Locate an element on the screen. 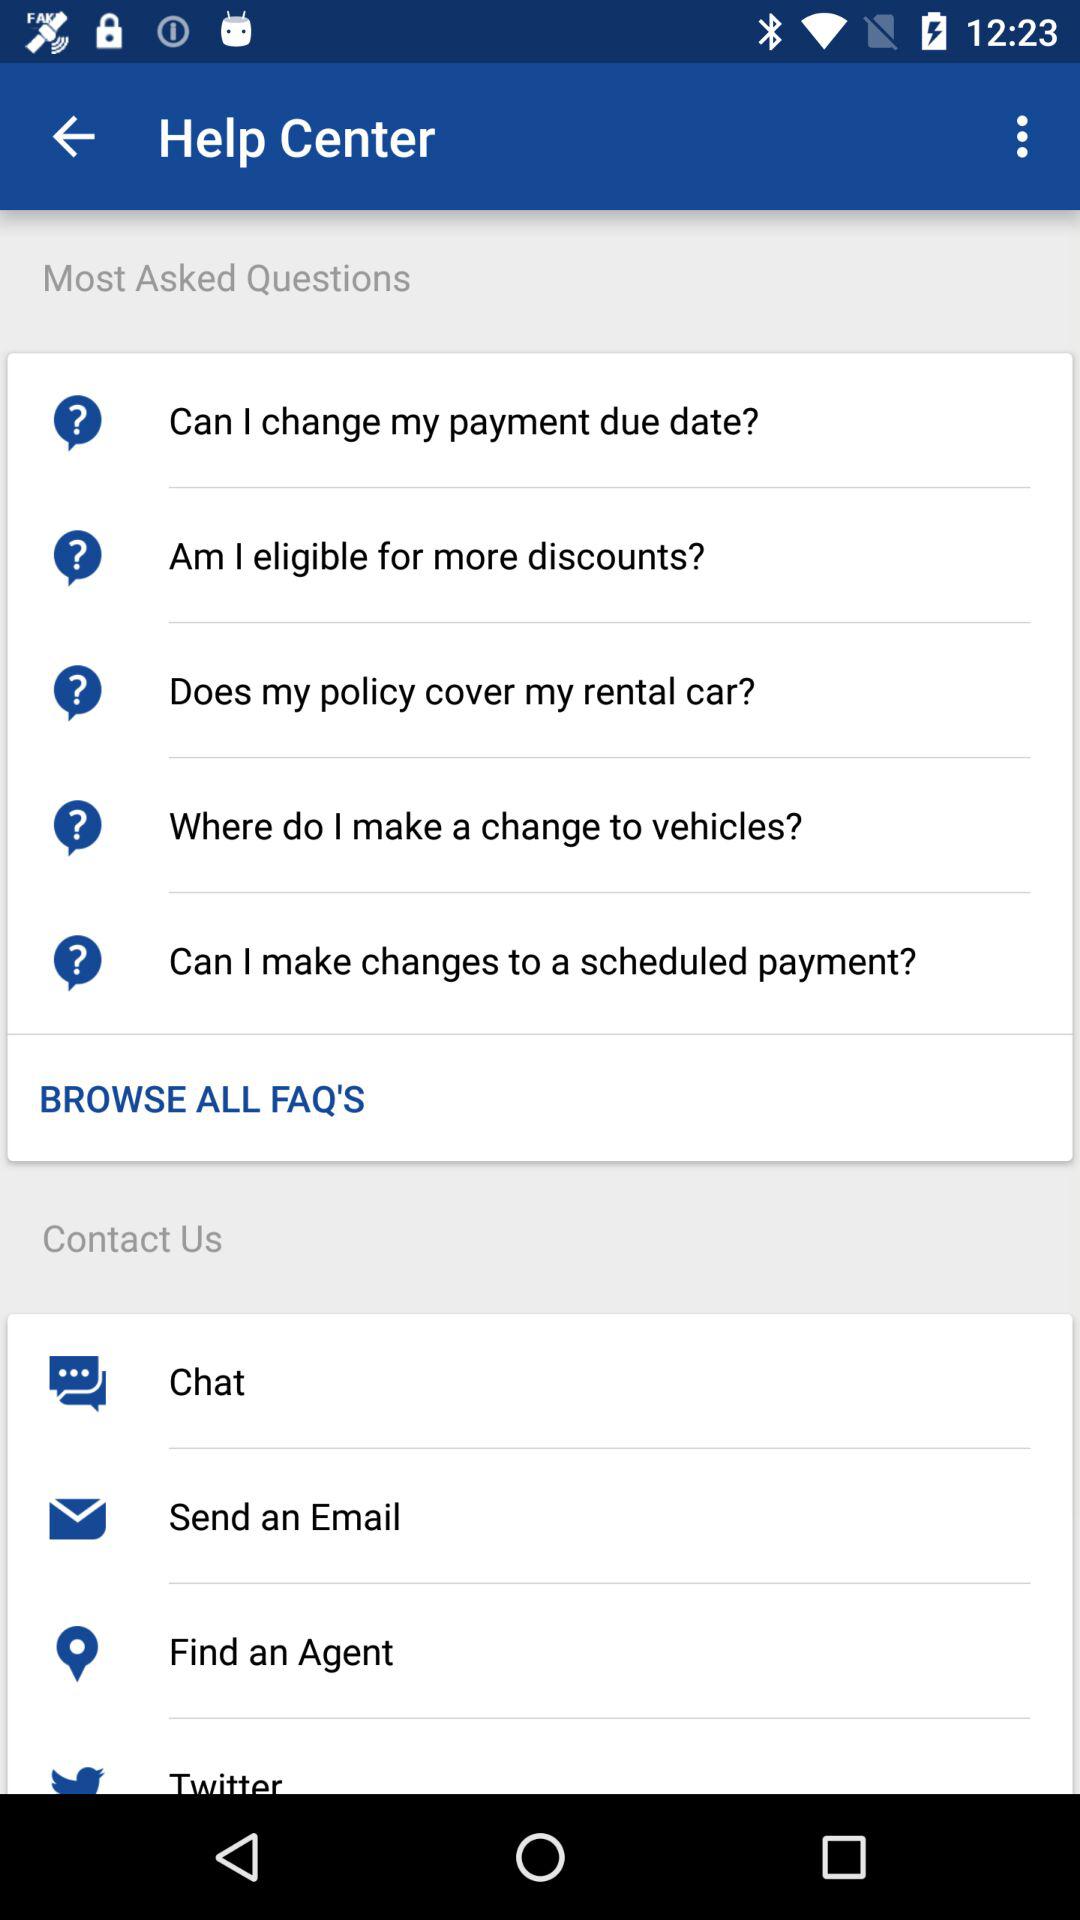 The height and width of the screenshot is (1920, 1080). launch the icon to the right of the most asked questions item is located at coordinates (1028, 136).